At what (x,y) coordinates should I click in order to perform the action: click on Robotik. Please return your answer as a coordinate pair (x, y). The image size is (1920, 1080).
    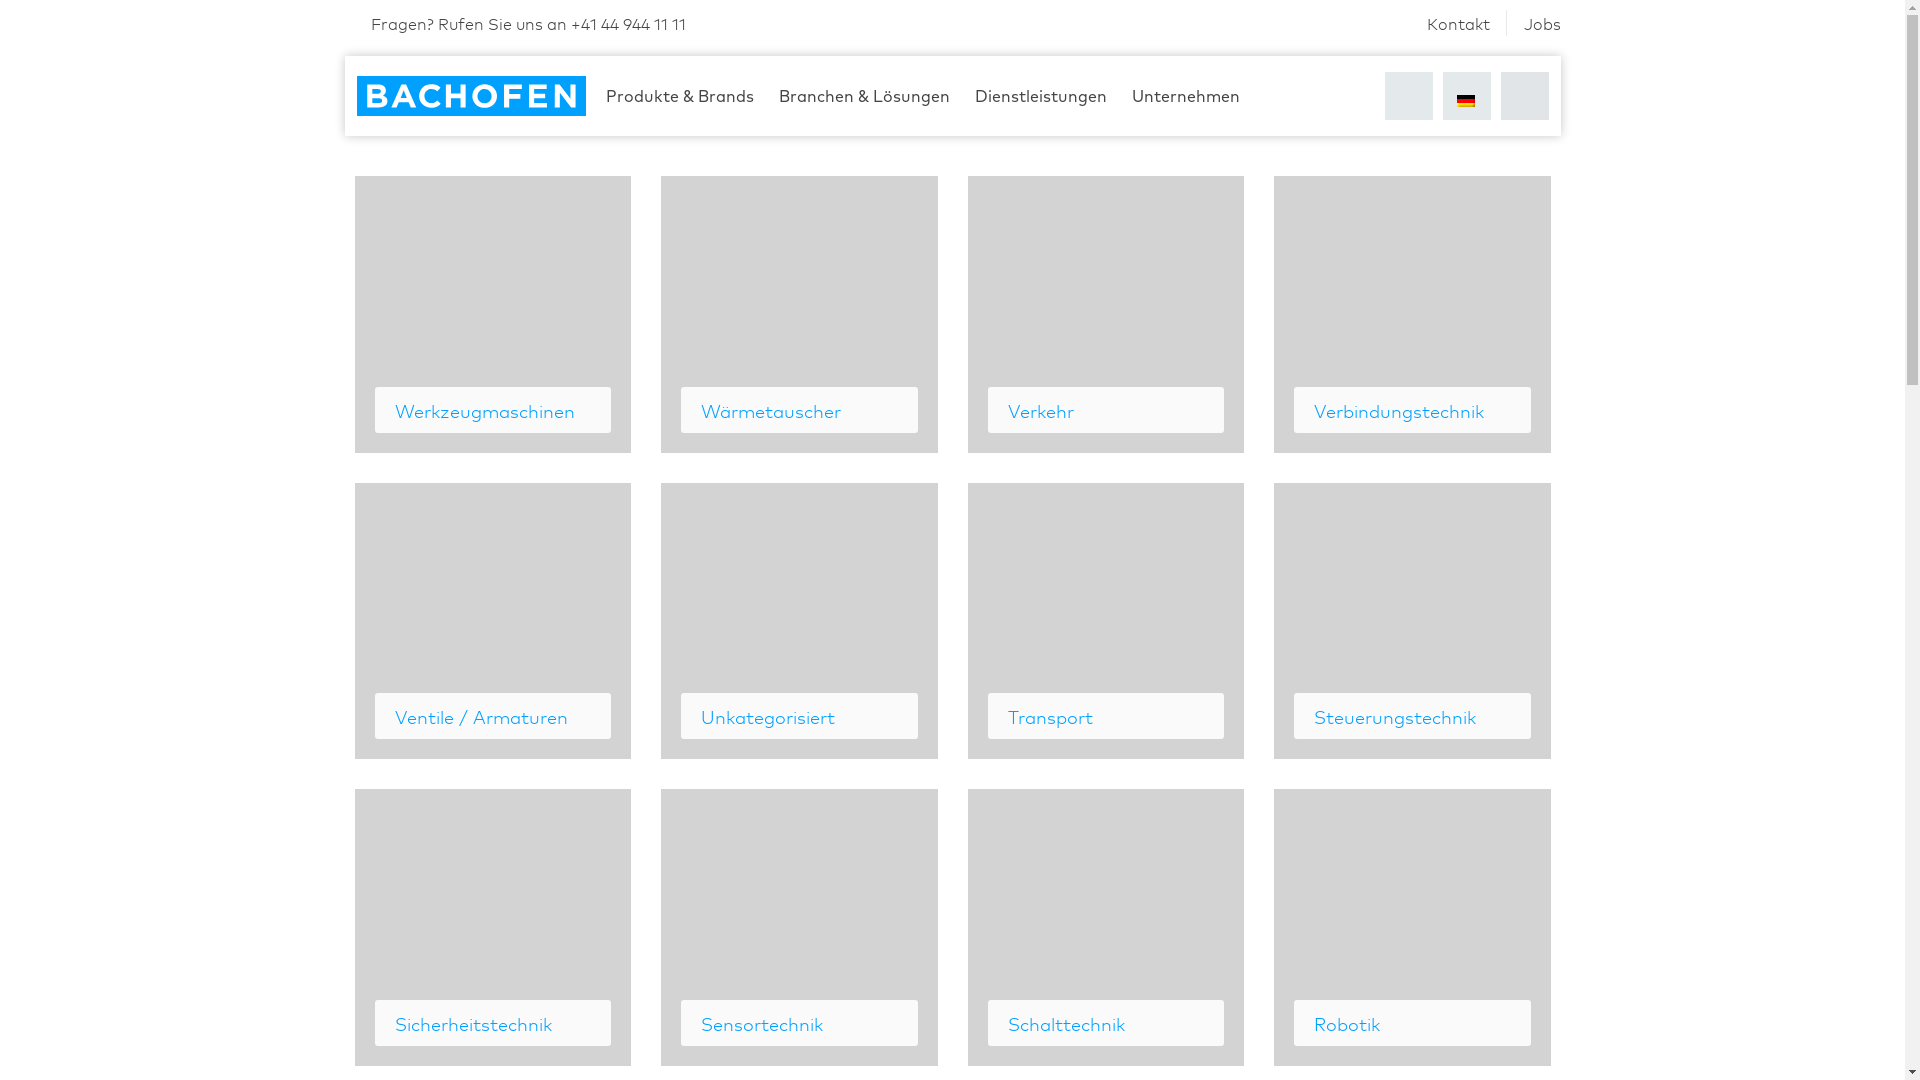
    Looking at the image, I should click on (1412, 928).